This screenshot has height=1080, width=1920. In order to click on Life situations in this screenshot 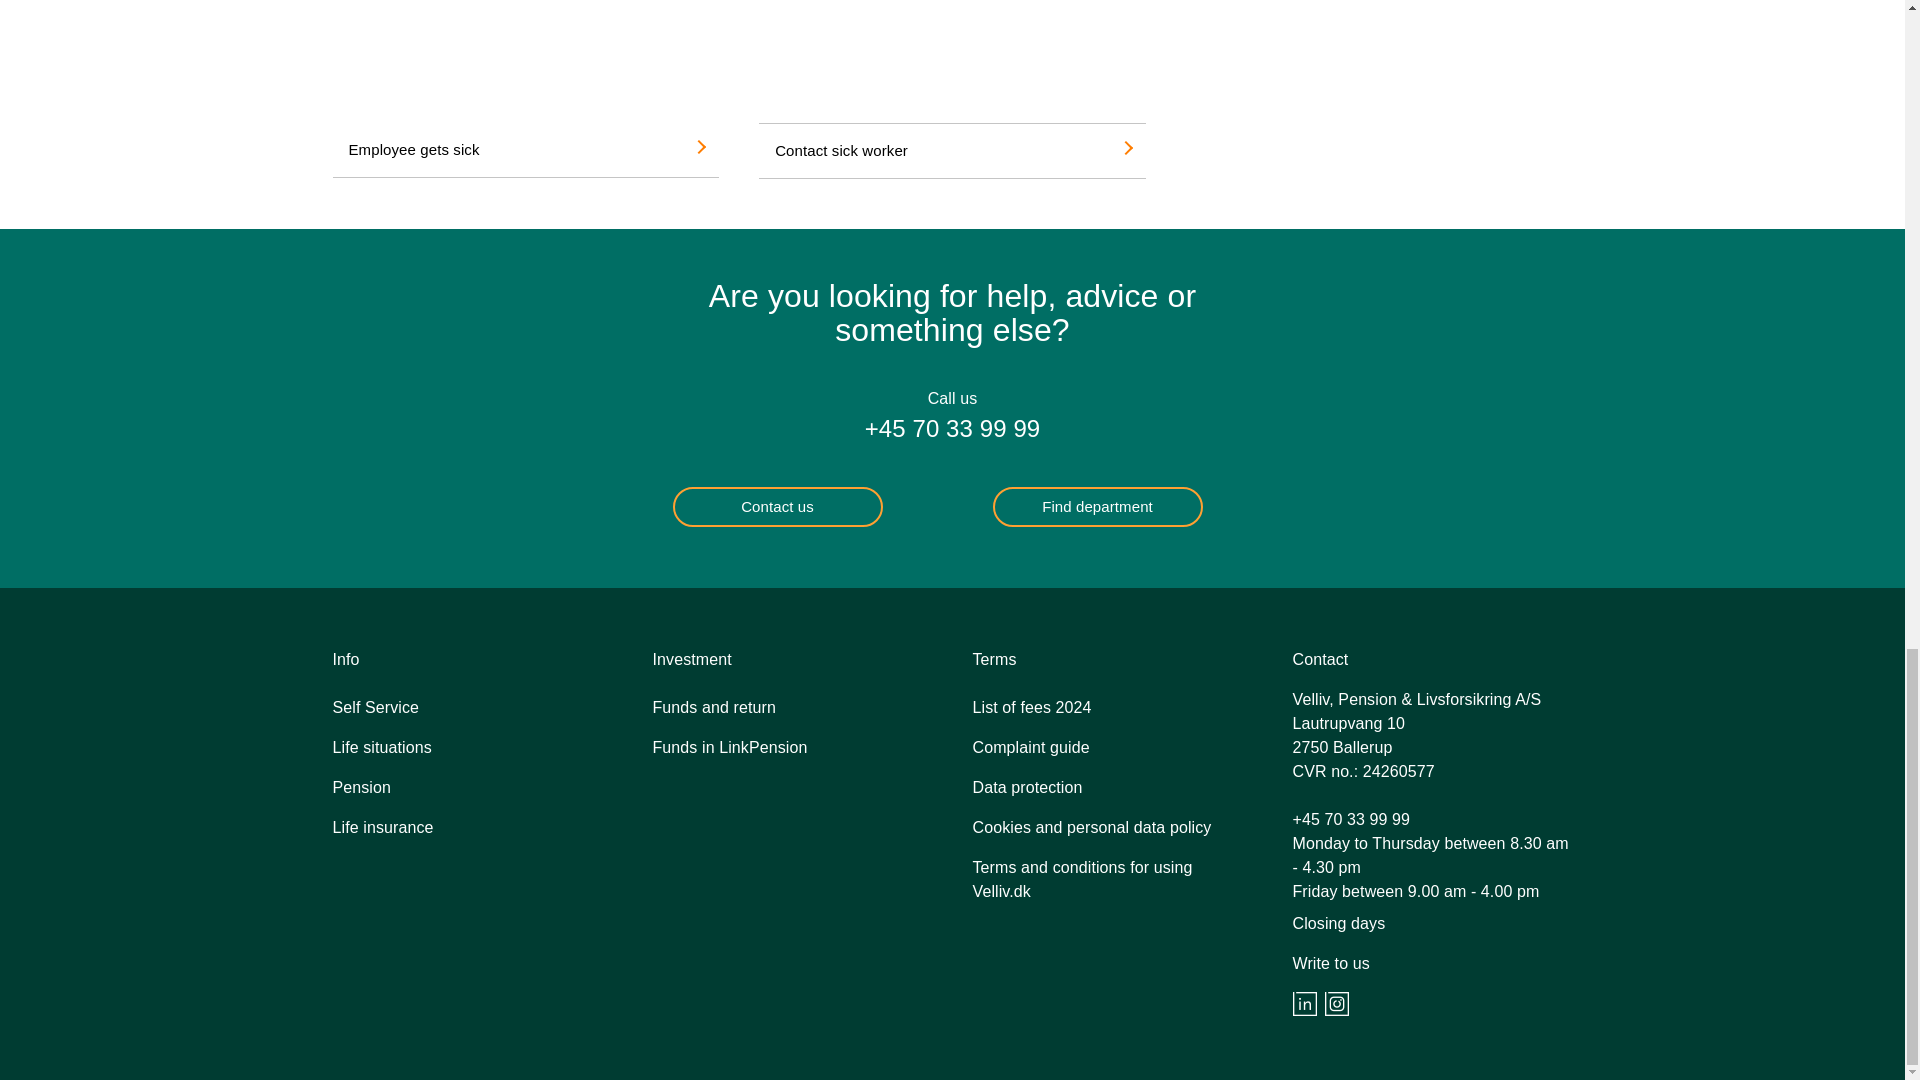, I will do `click(381, 746)`.